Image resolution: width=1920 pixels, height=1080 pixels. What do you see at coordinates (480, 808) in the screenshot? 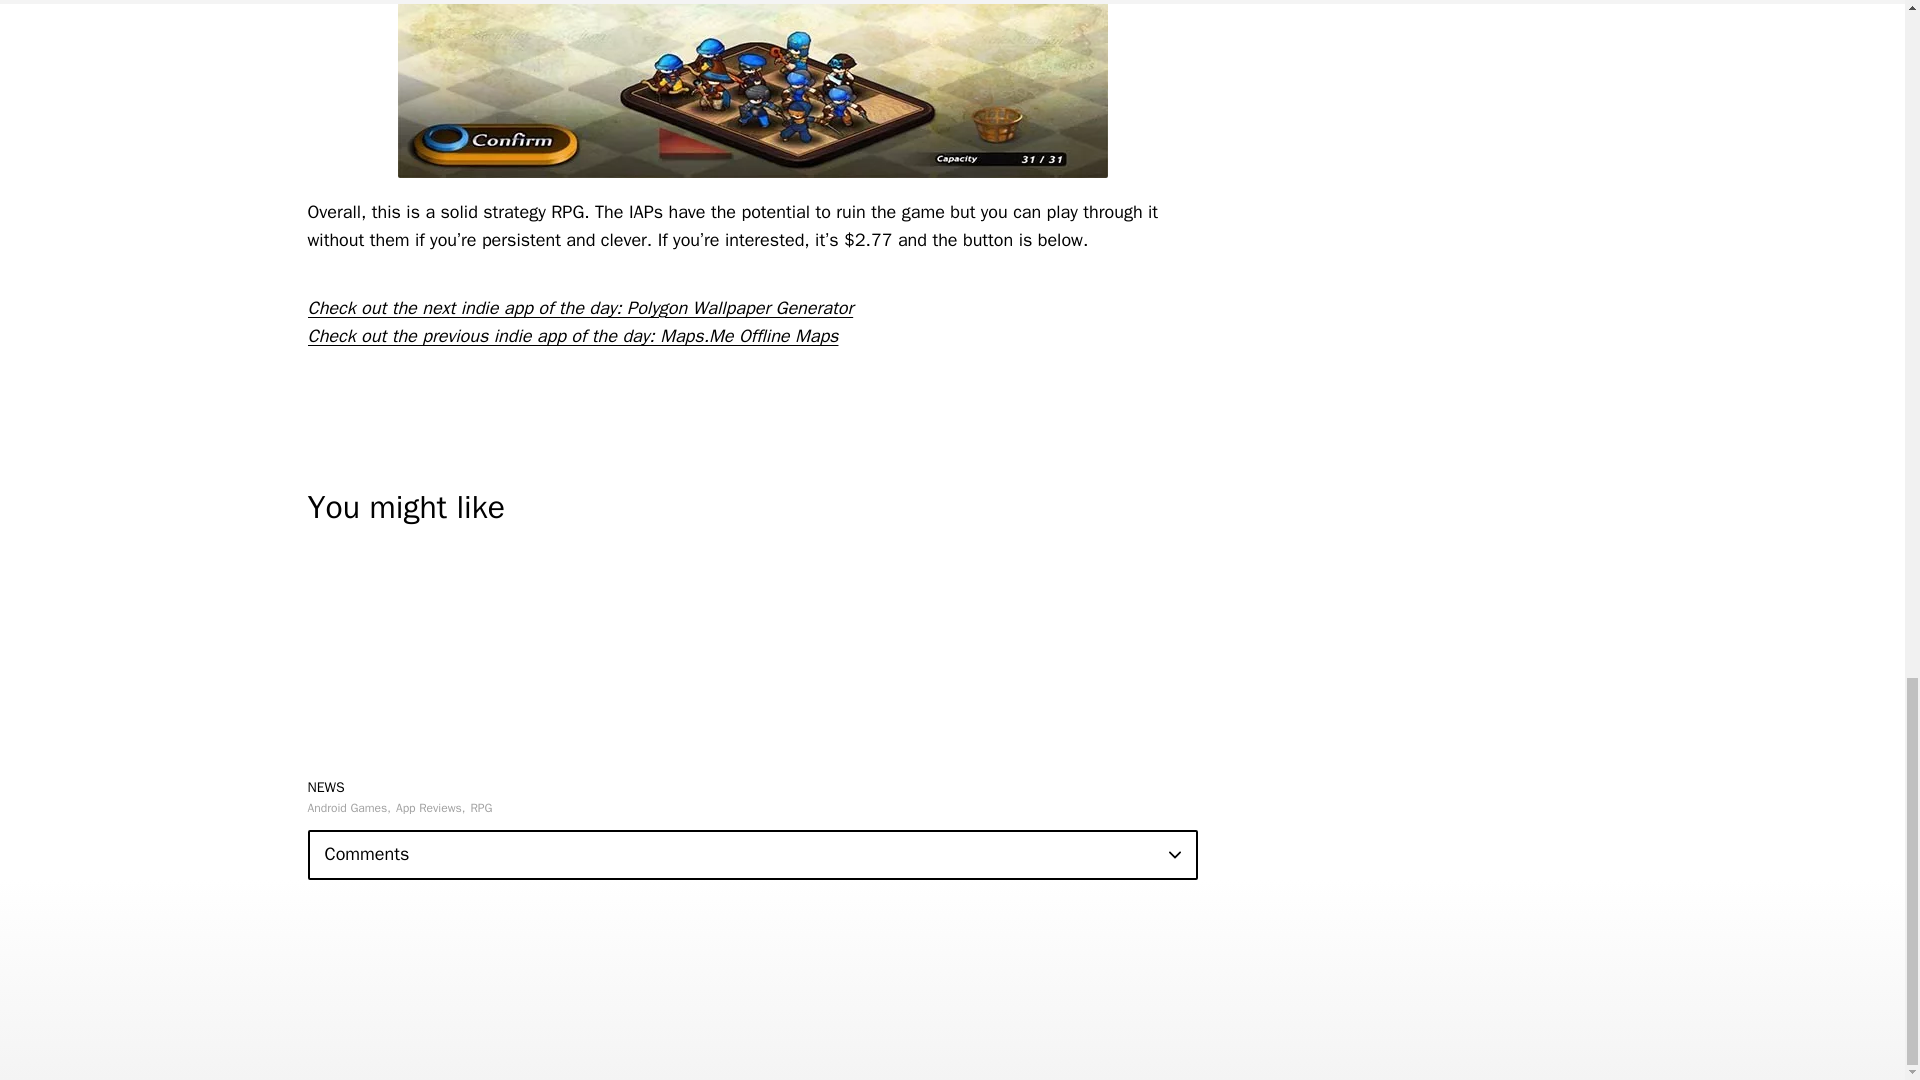
I see `RPG` at bounding box center [480, 808].